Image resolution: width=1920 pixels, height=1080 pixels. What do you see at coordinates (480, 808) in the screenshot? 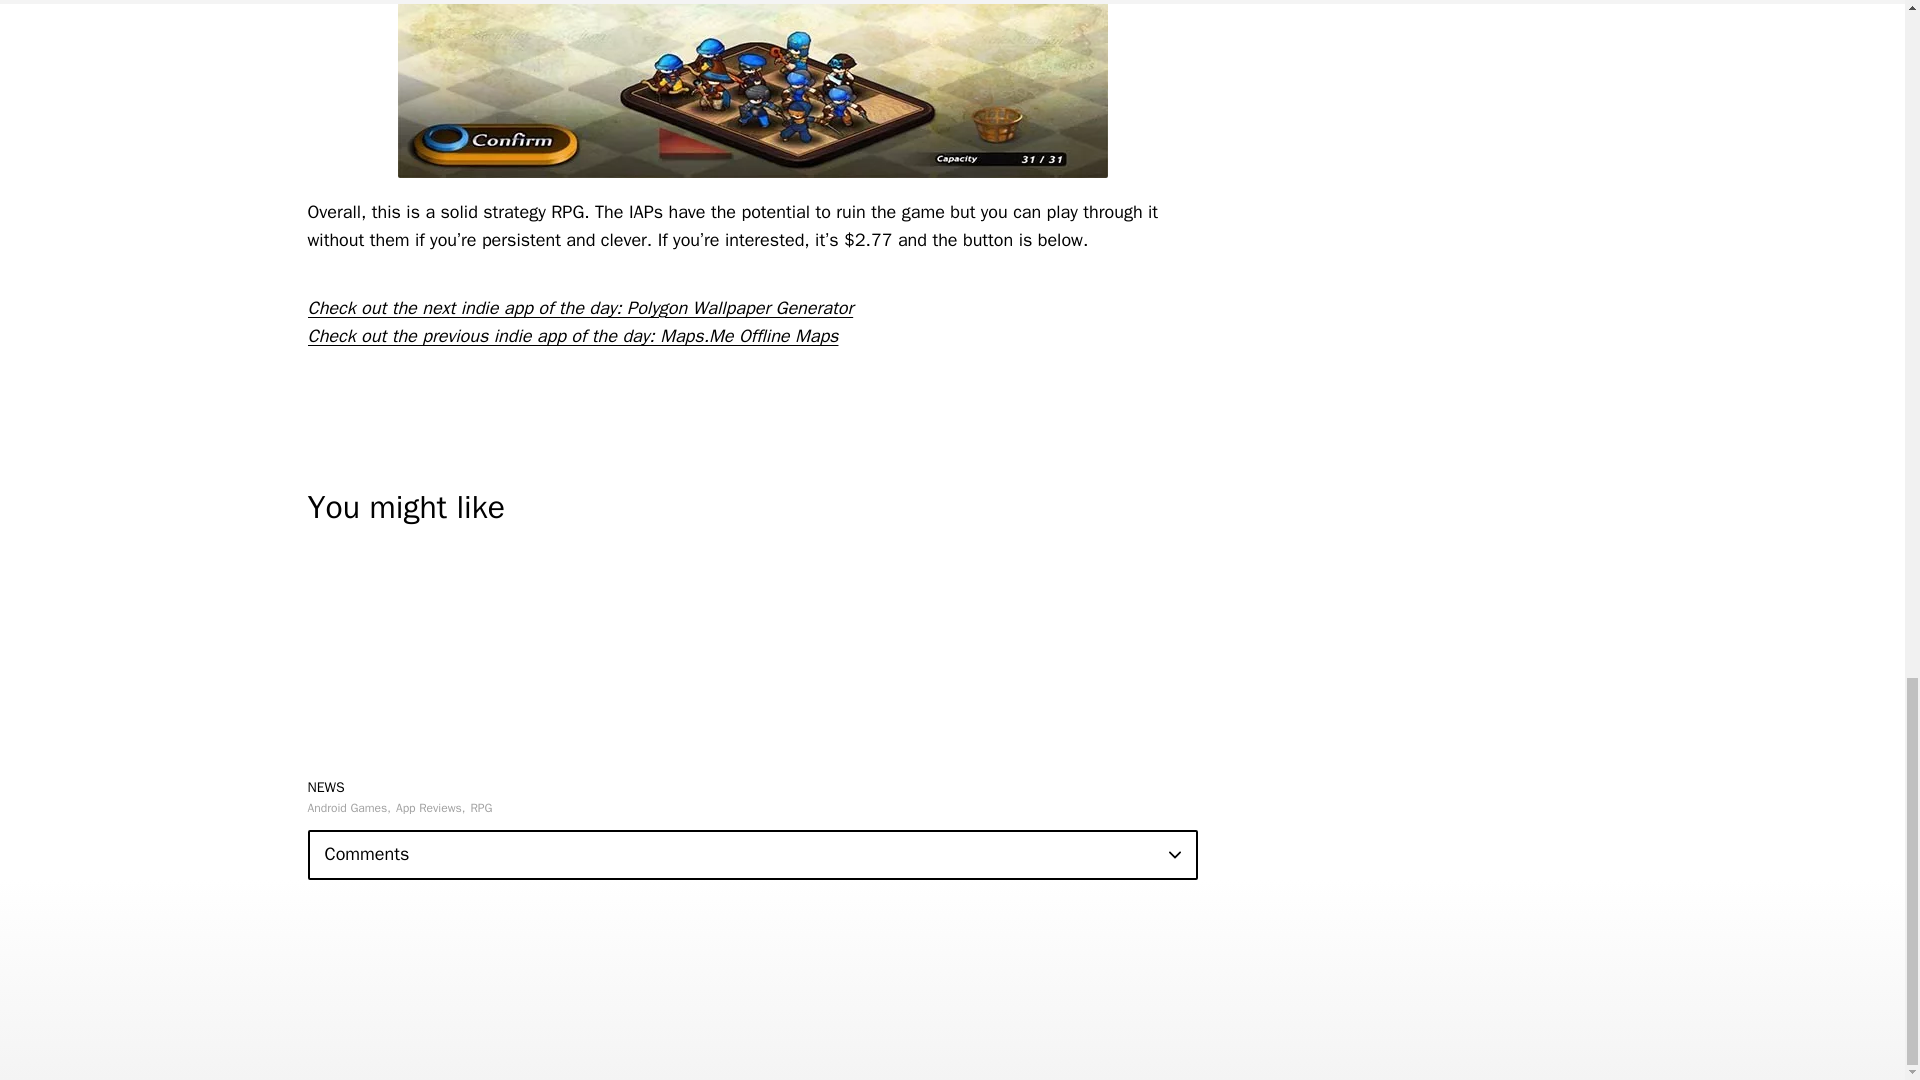
I see `RPG` at bounding box center [480, 808].